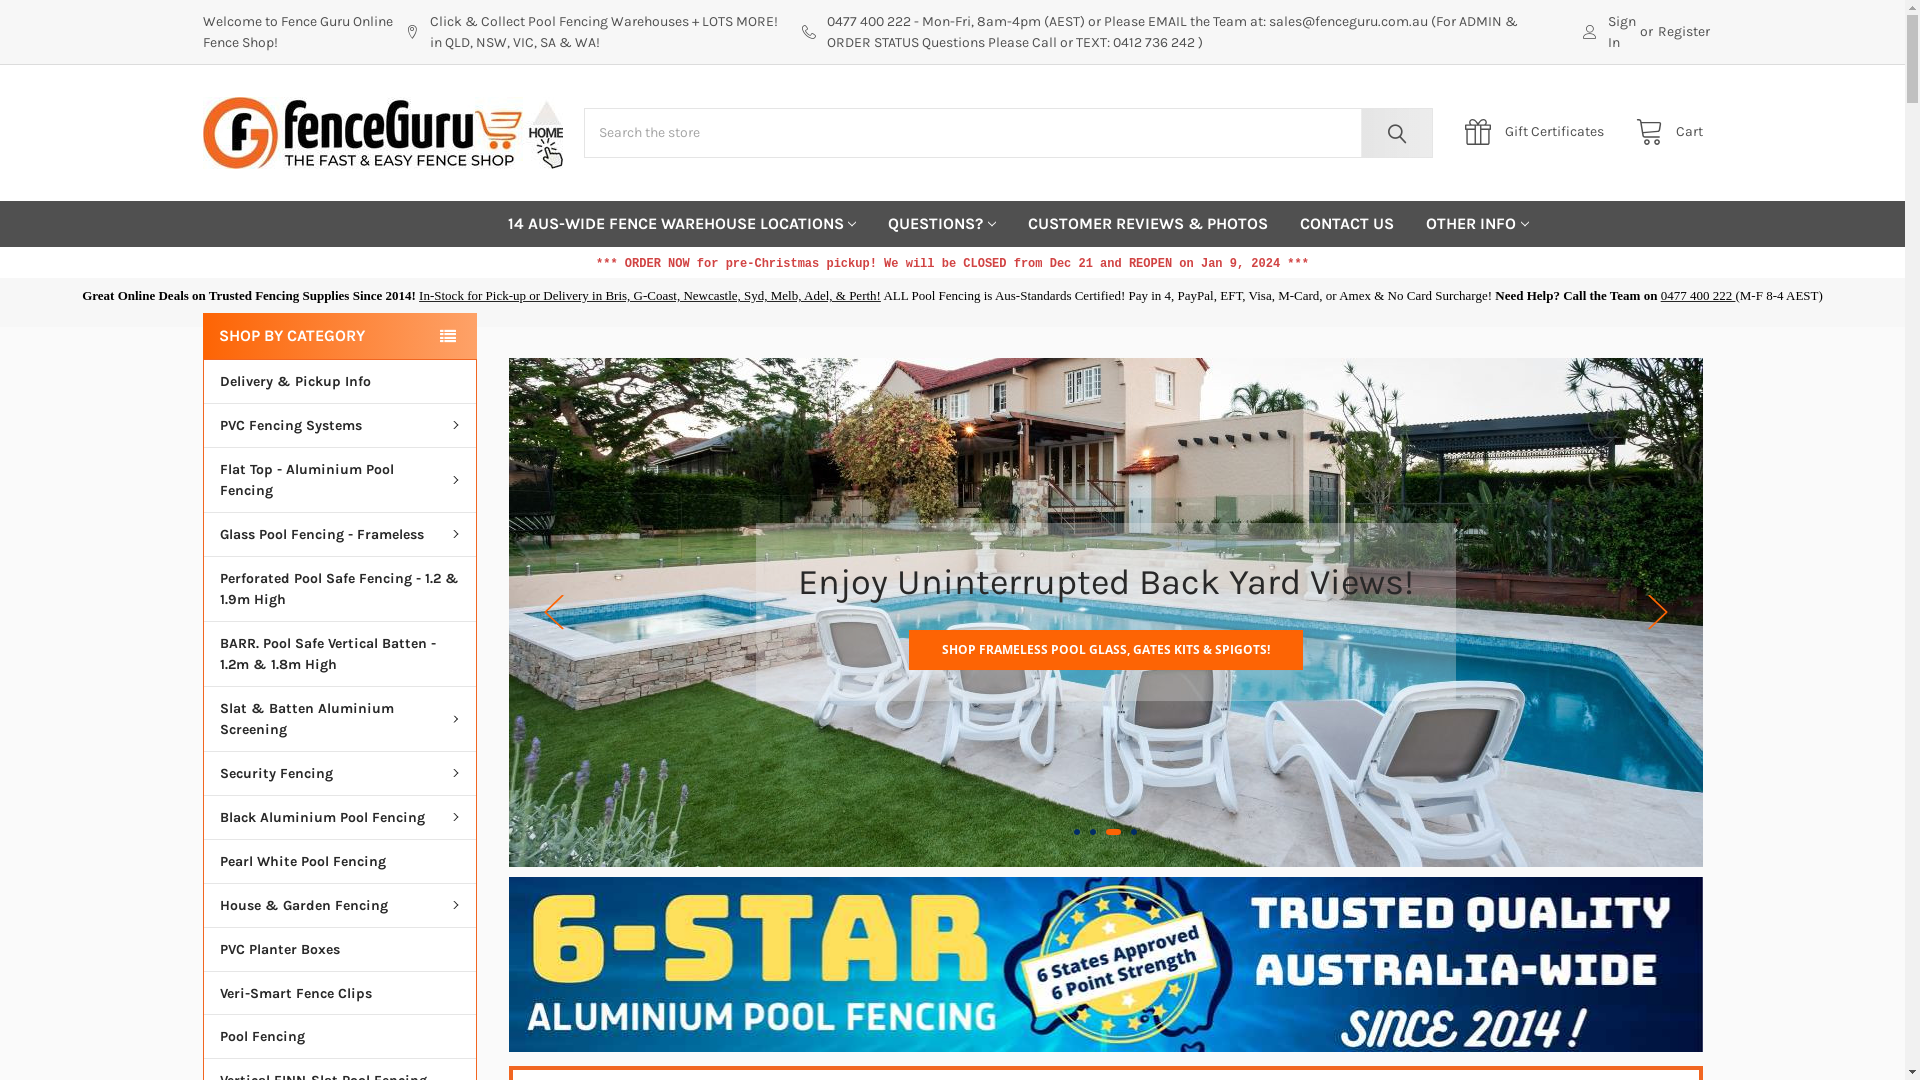 Image resolution: width=1920 pixels, height=1080 pixels. Describe the element at coordinates (1392, 133) in the screenshot. I see `Search` at that location.